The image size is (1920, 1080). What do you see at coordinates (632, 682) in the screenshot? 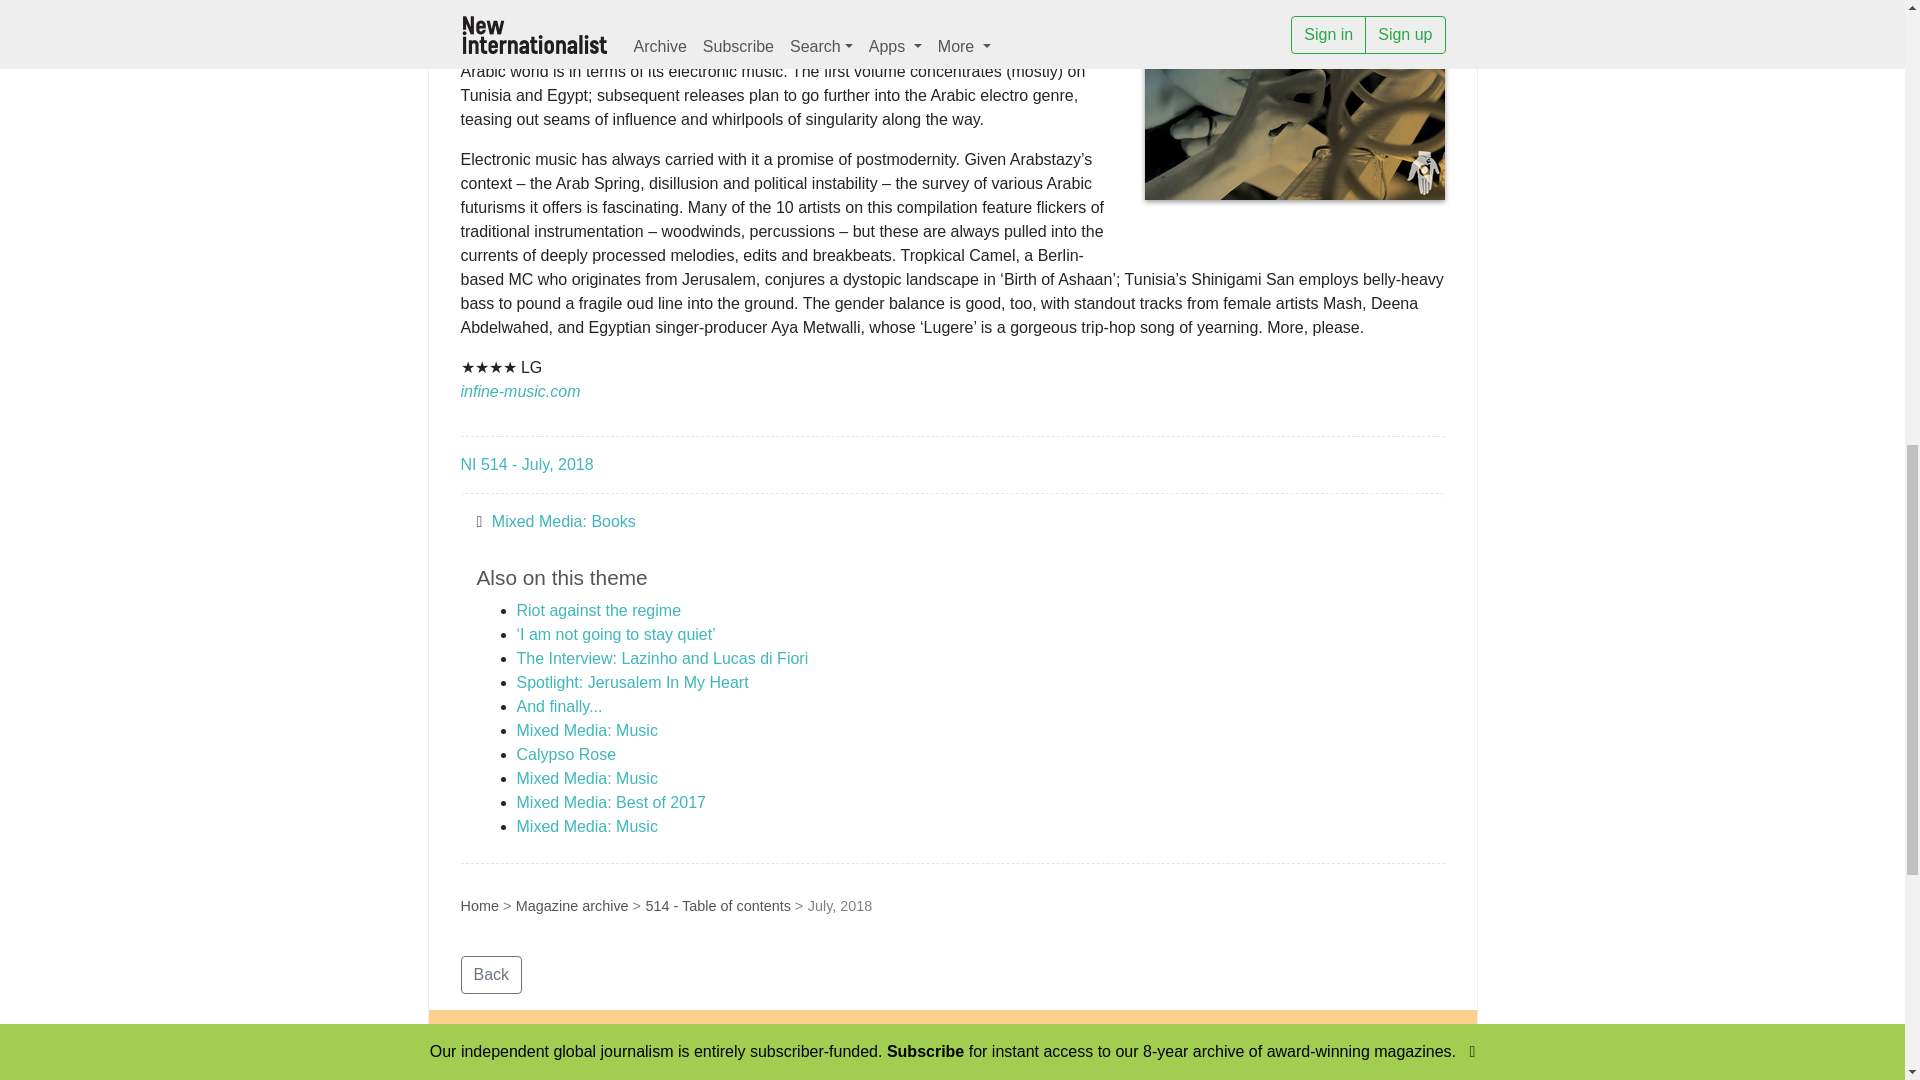
I see `Spotlight: Jerusalem In My Heart` at bounding box center [632, 682].